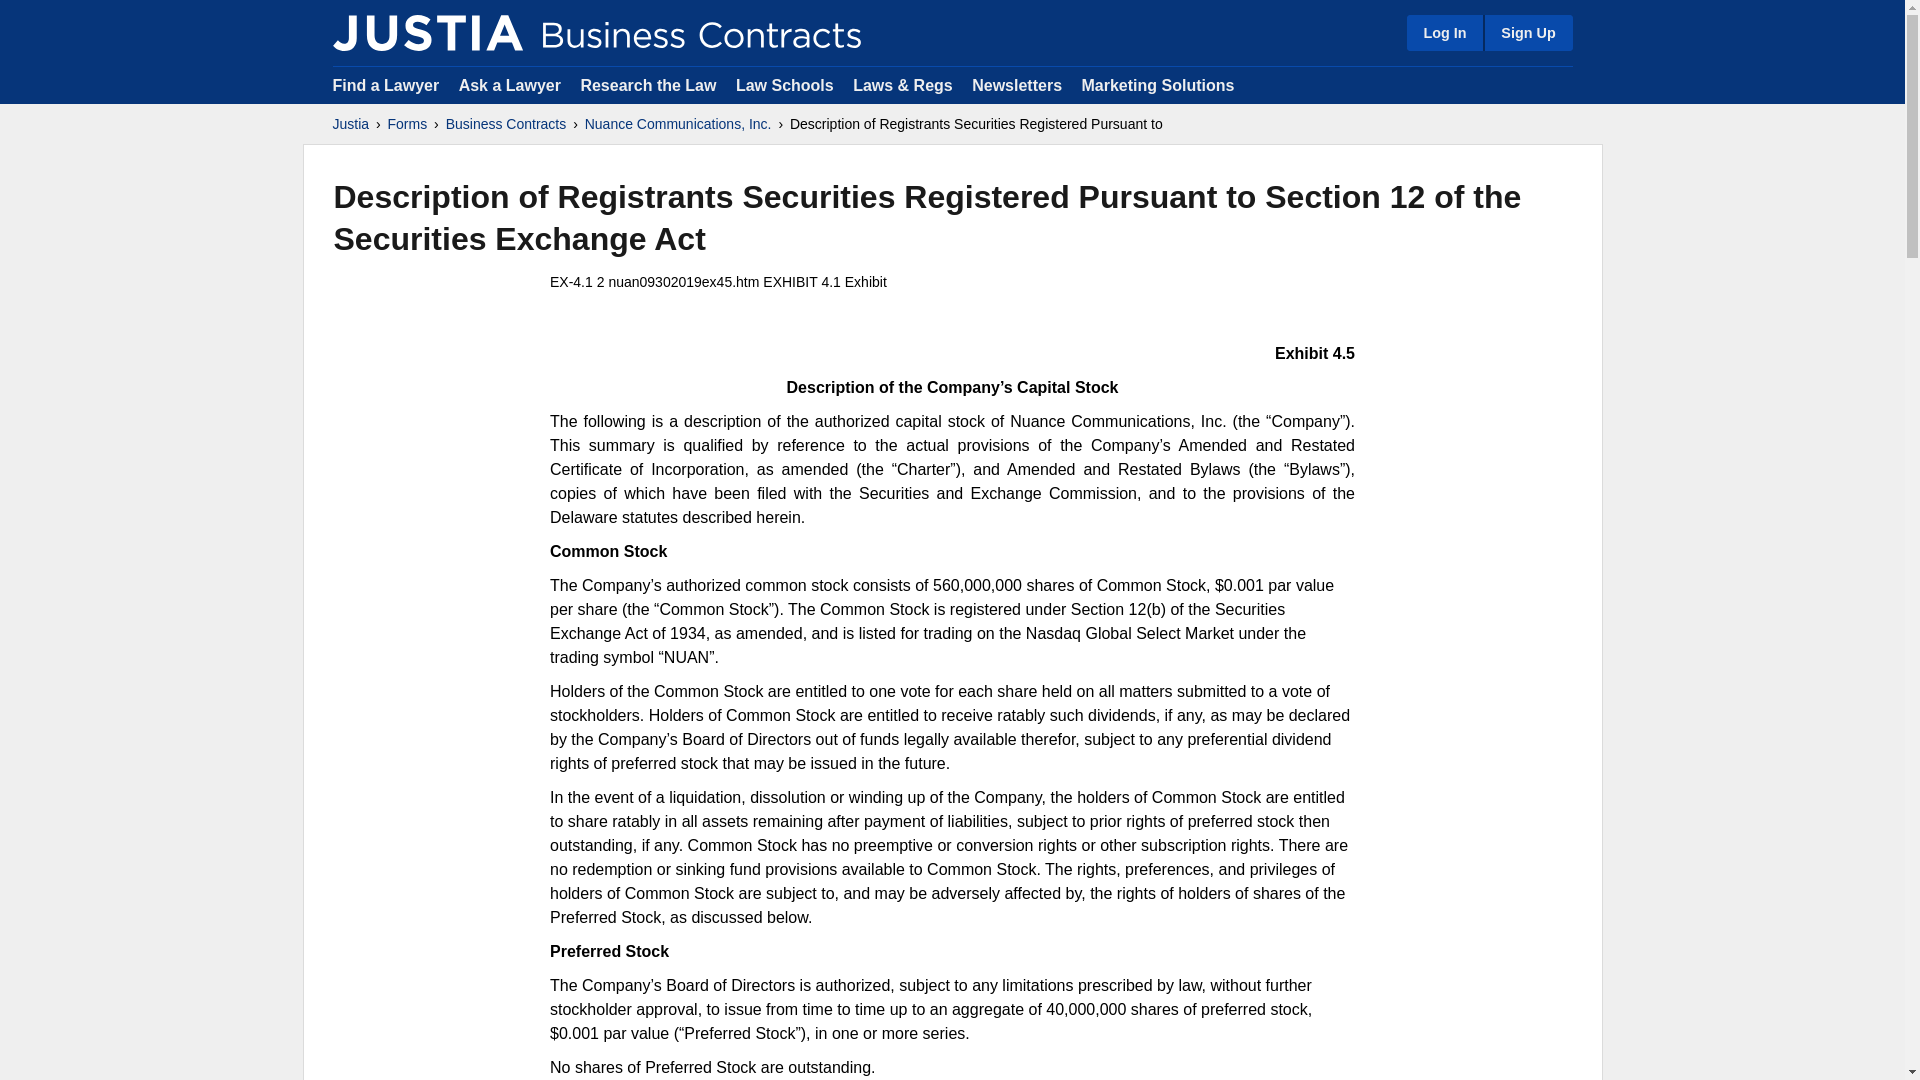  I want to click on Justia, so click(350, 124).